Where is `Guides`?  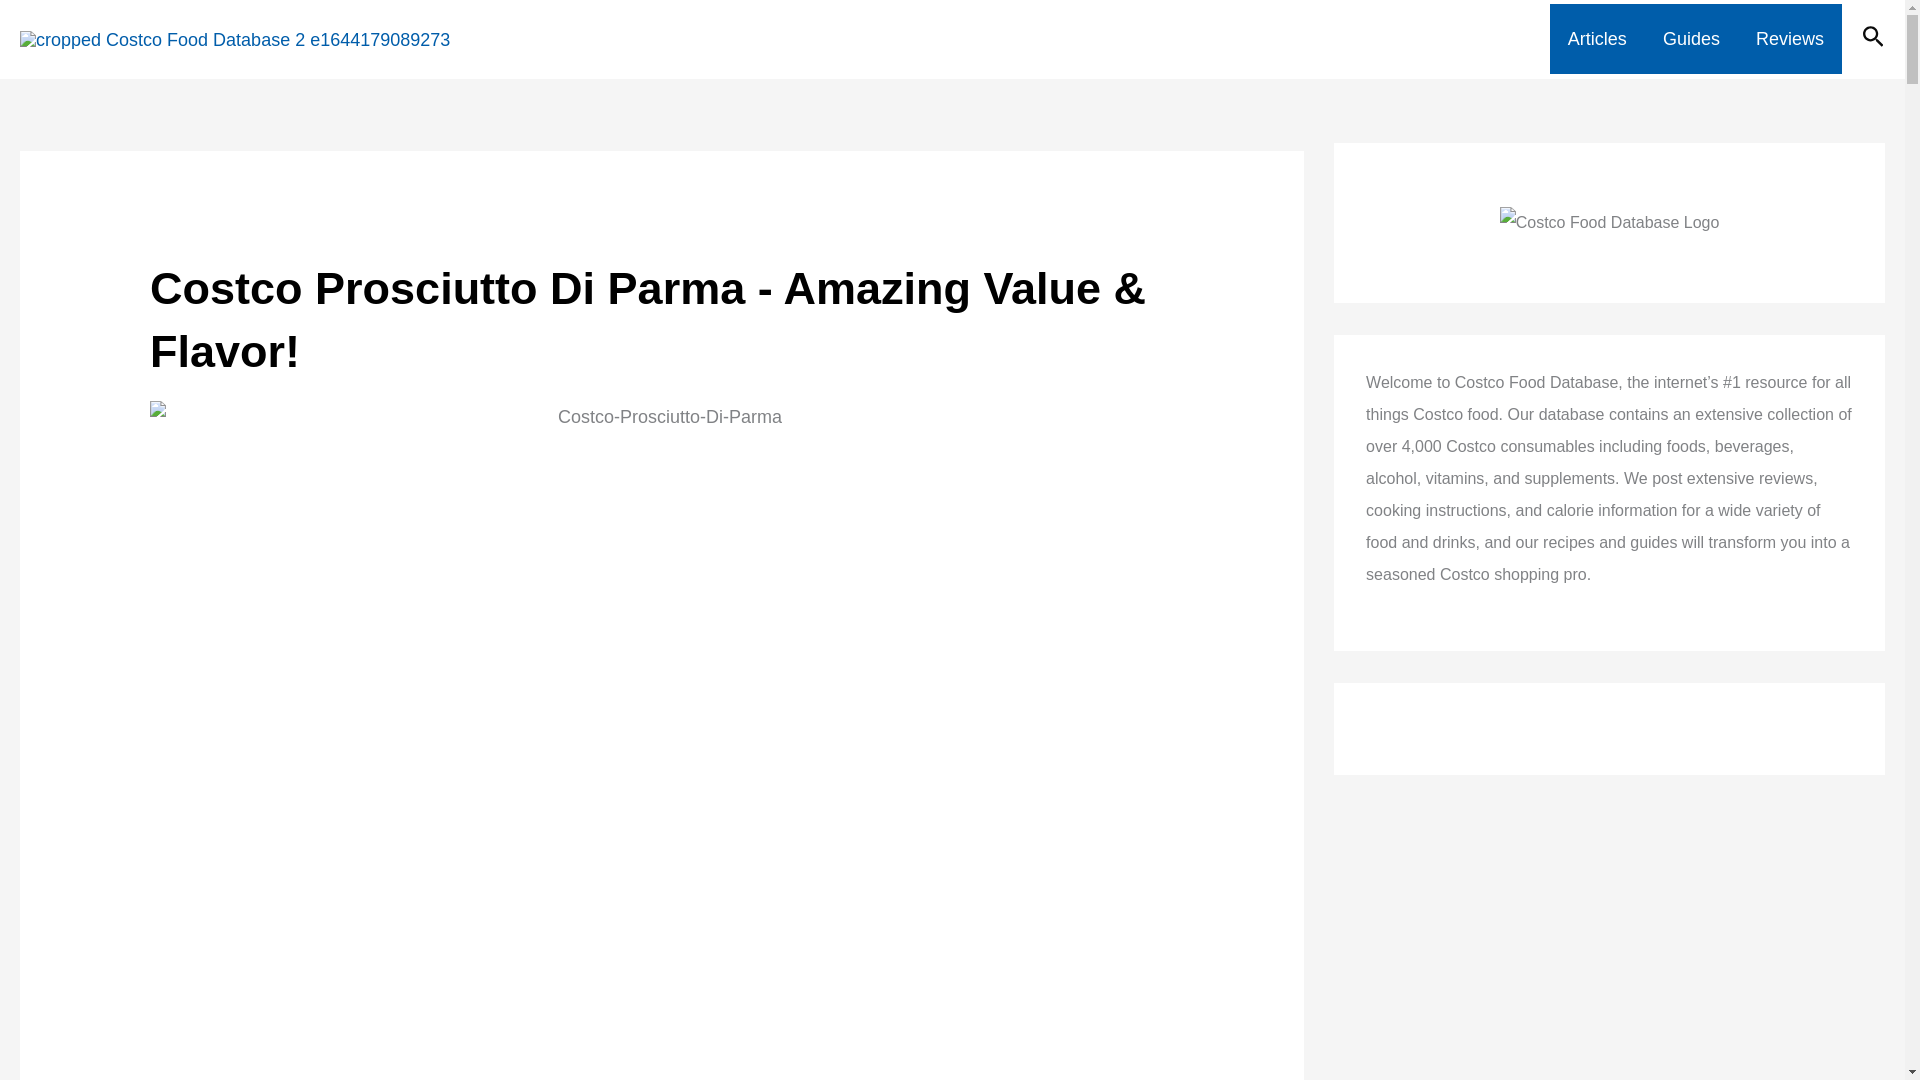 Guides is located at coordinates (1691, 39).